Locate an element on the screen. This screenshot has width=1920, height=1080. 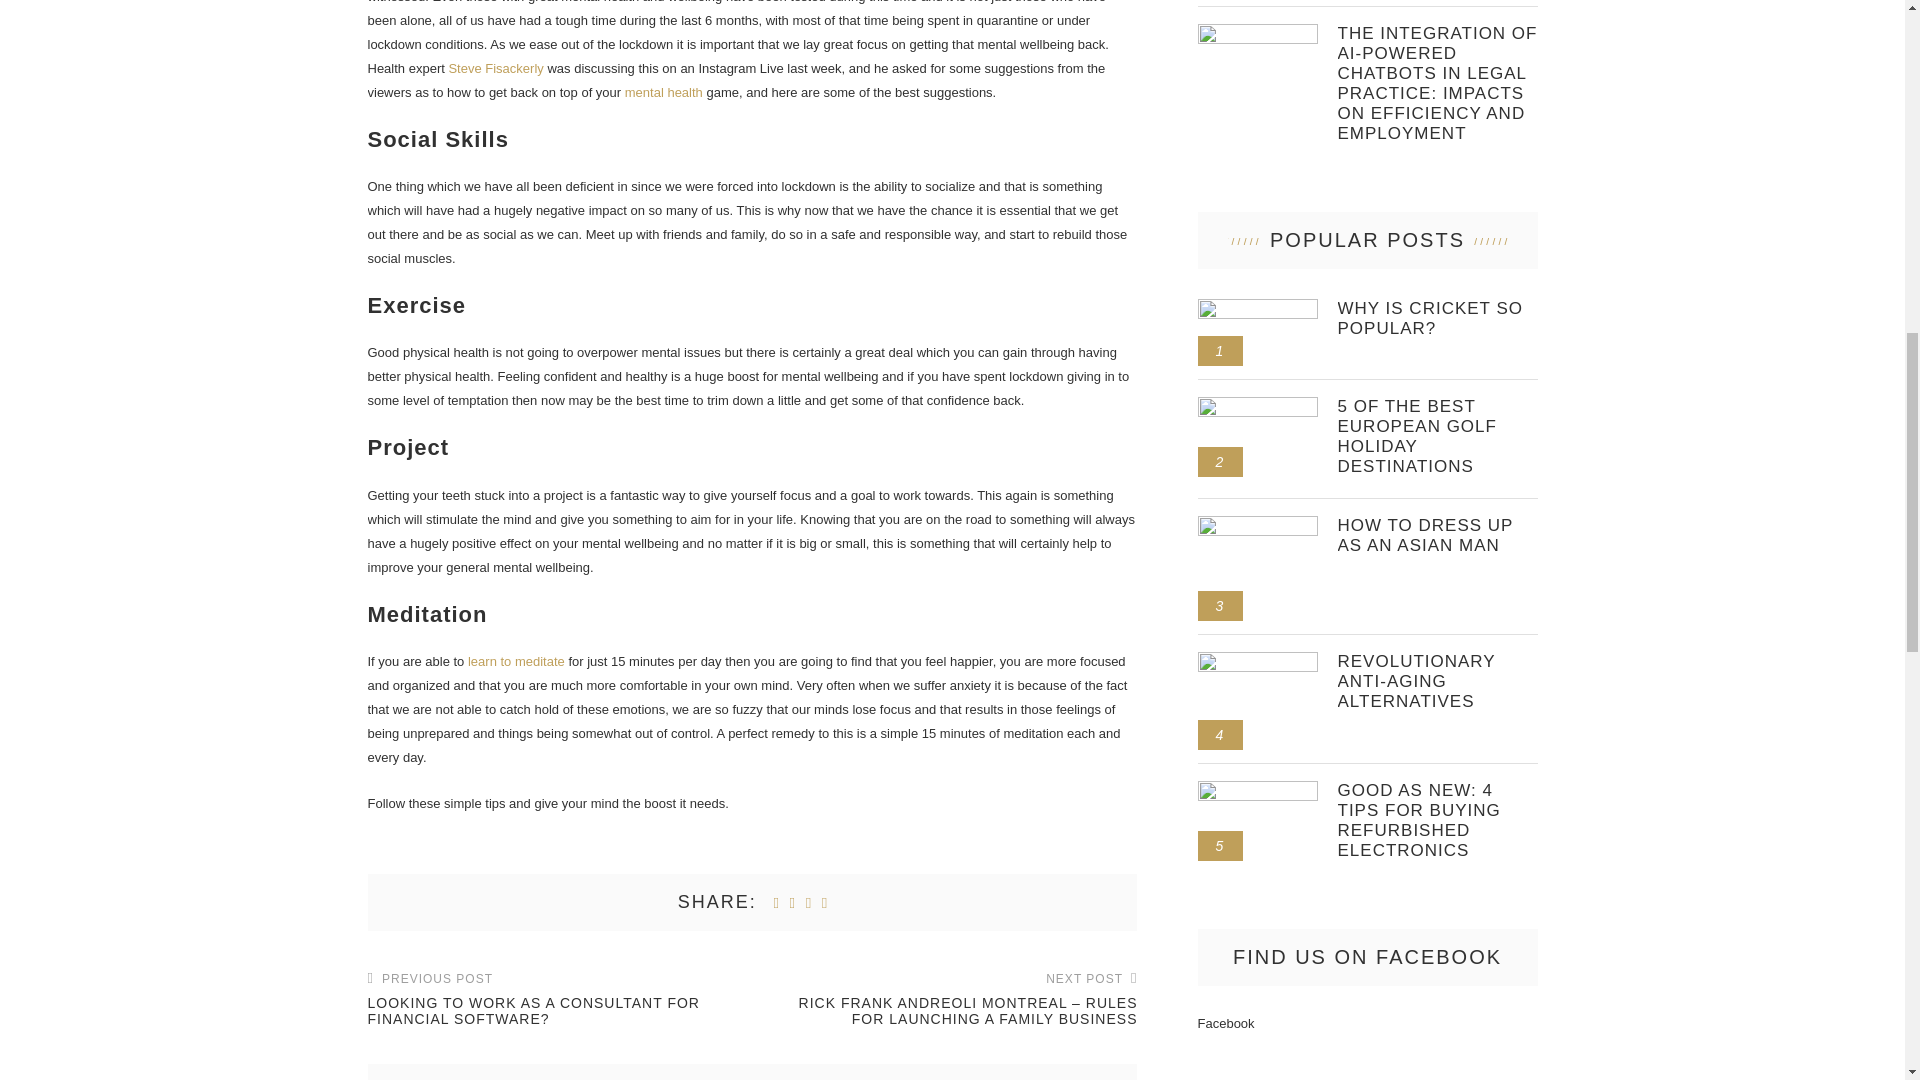
5 of the Best European Golf Holiday Destinations is located at coordinates (1438, 437).